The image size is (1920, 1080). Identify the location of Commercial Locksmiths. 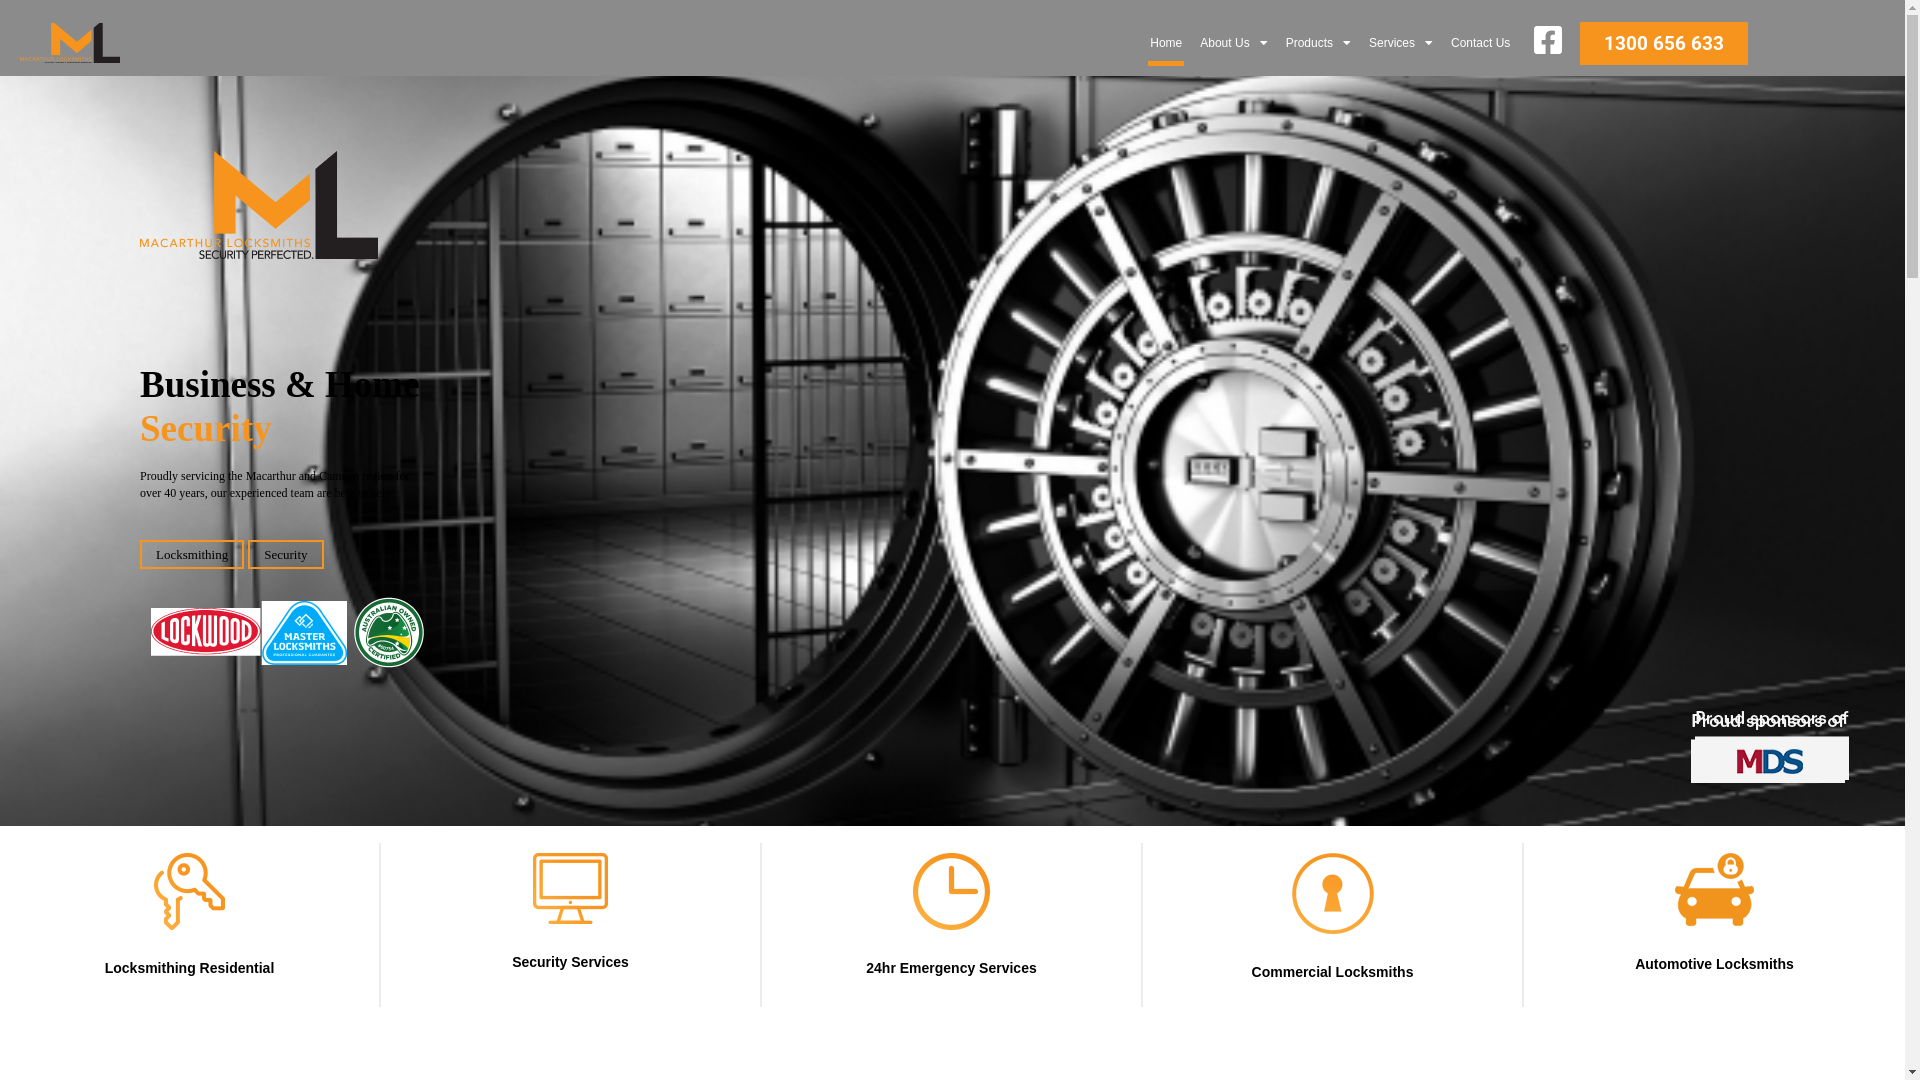
(1333, 972).